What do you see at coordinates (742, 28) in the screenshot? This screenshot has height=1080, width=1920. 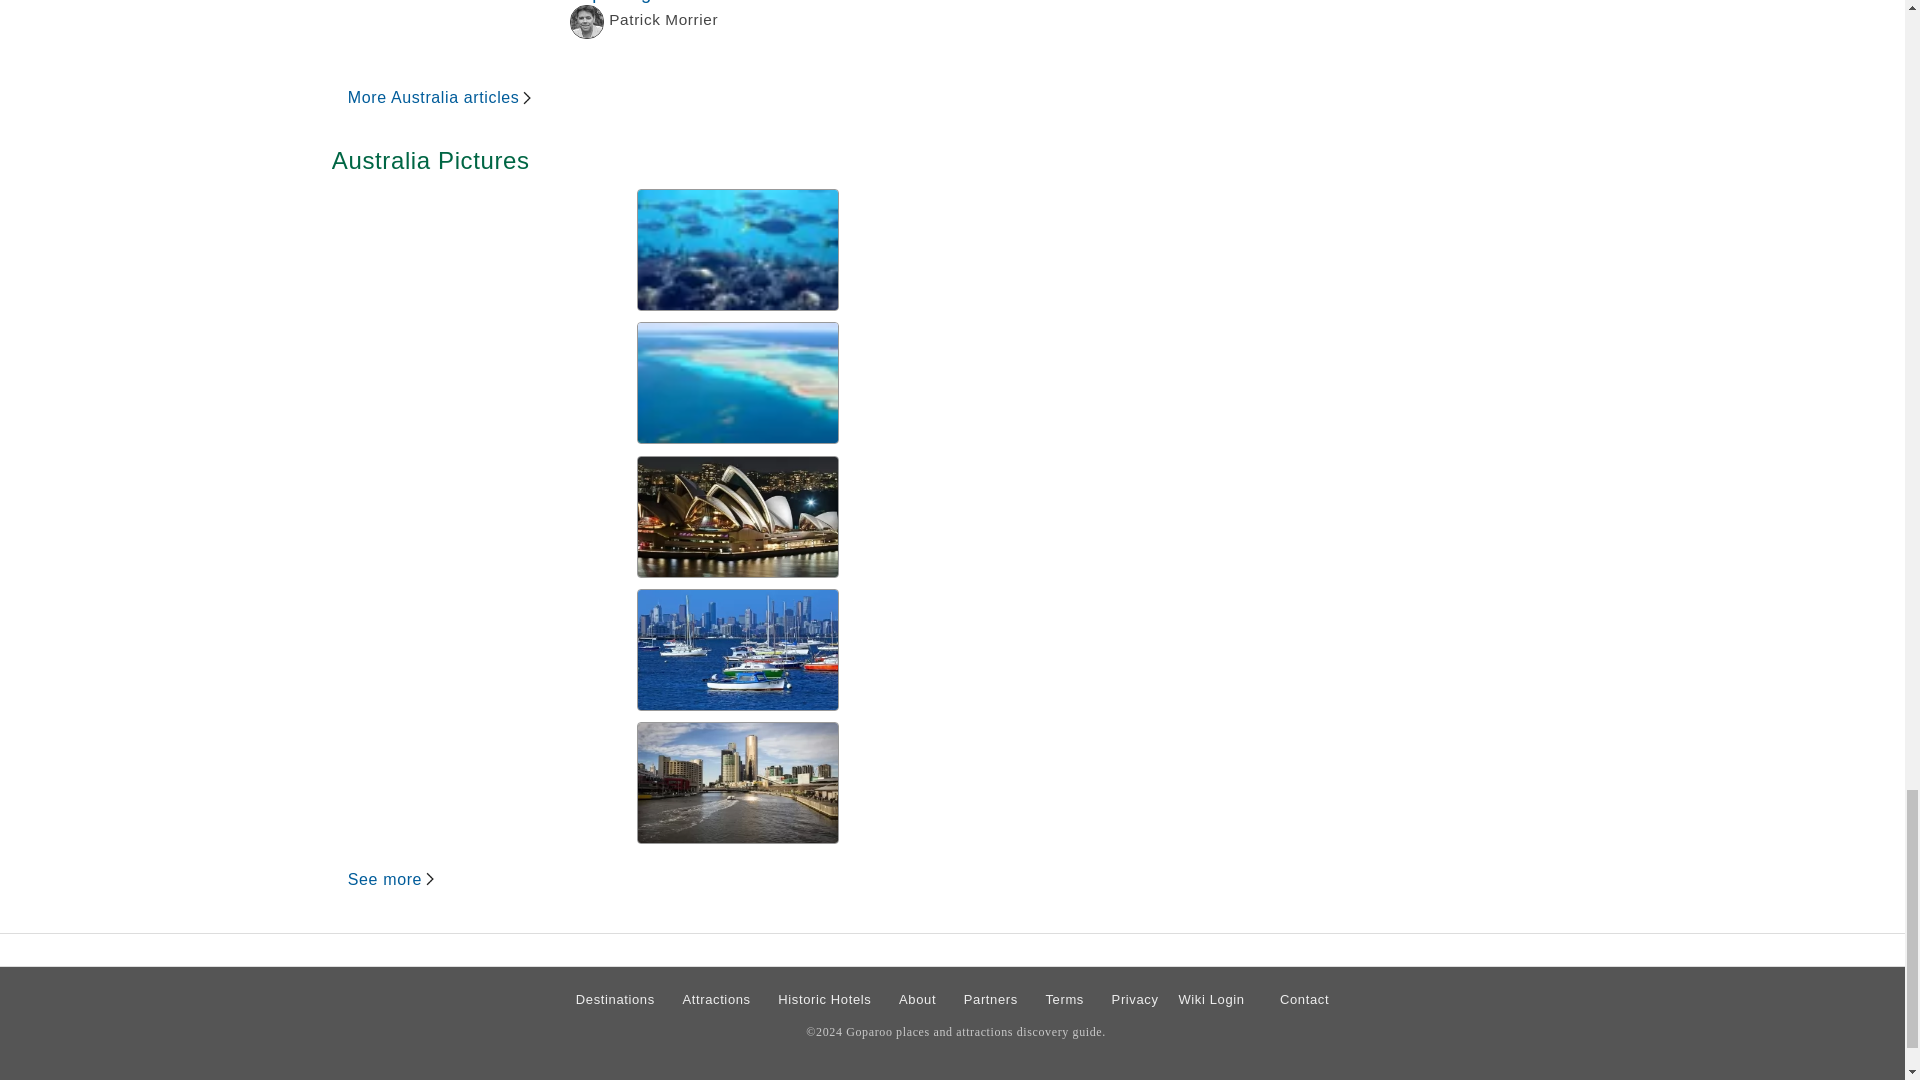 I see `The Great Barrier Reef - Underwater` at bounding box center [742, 28].